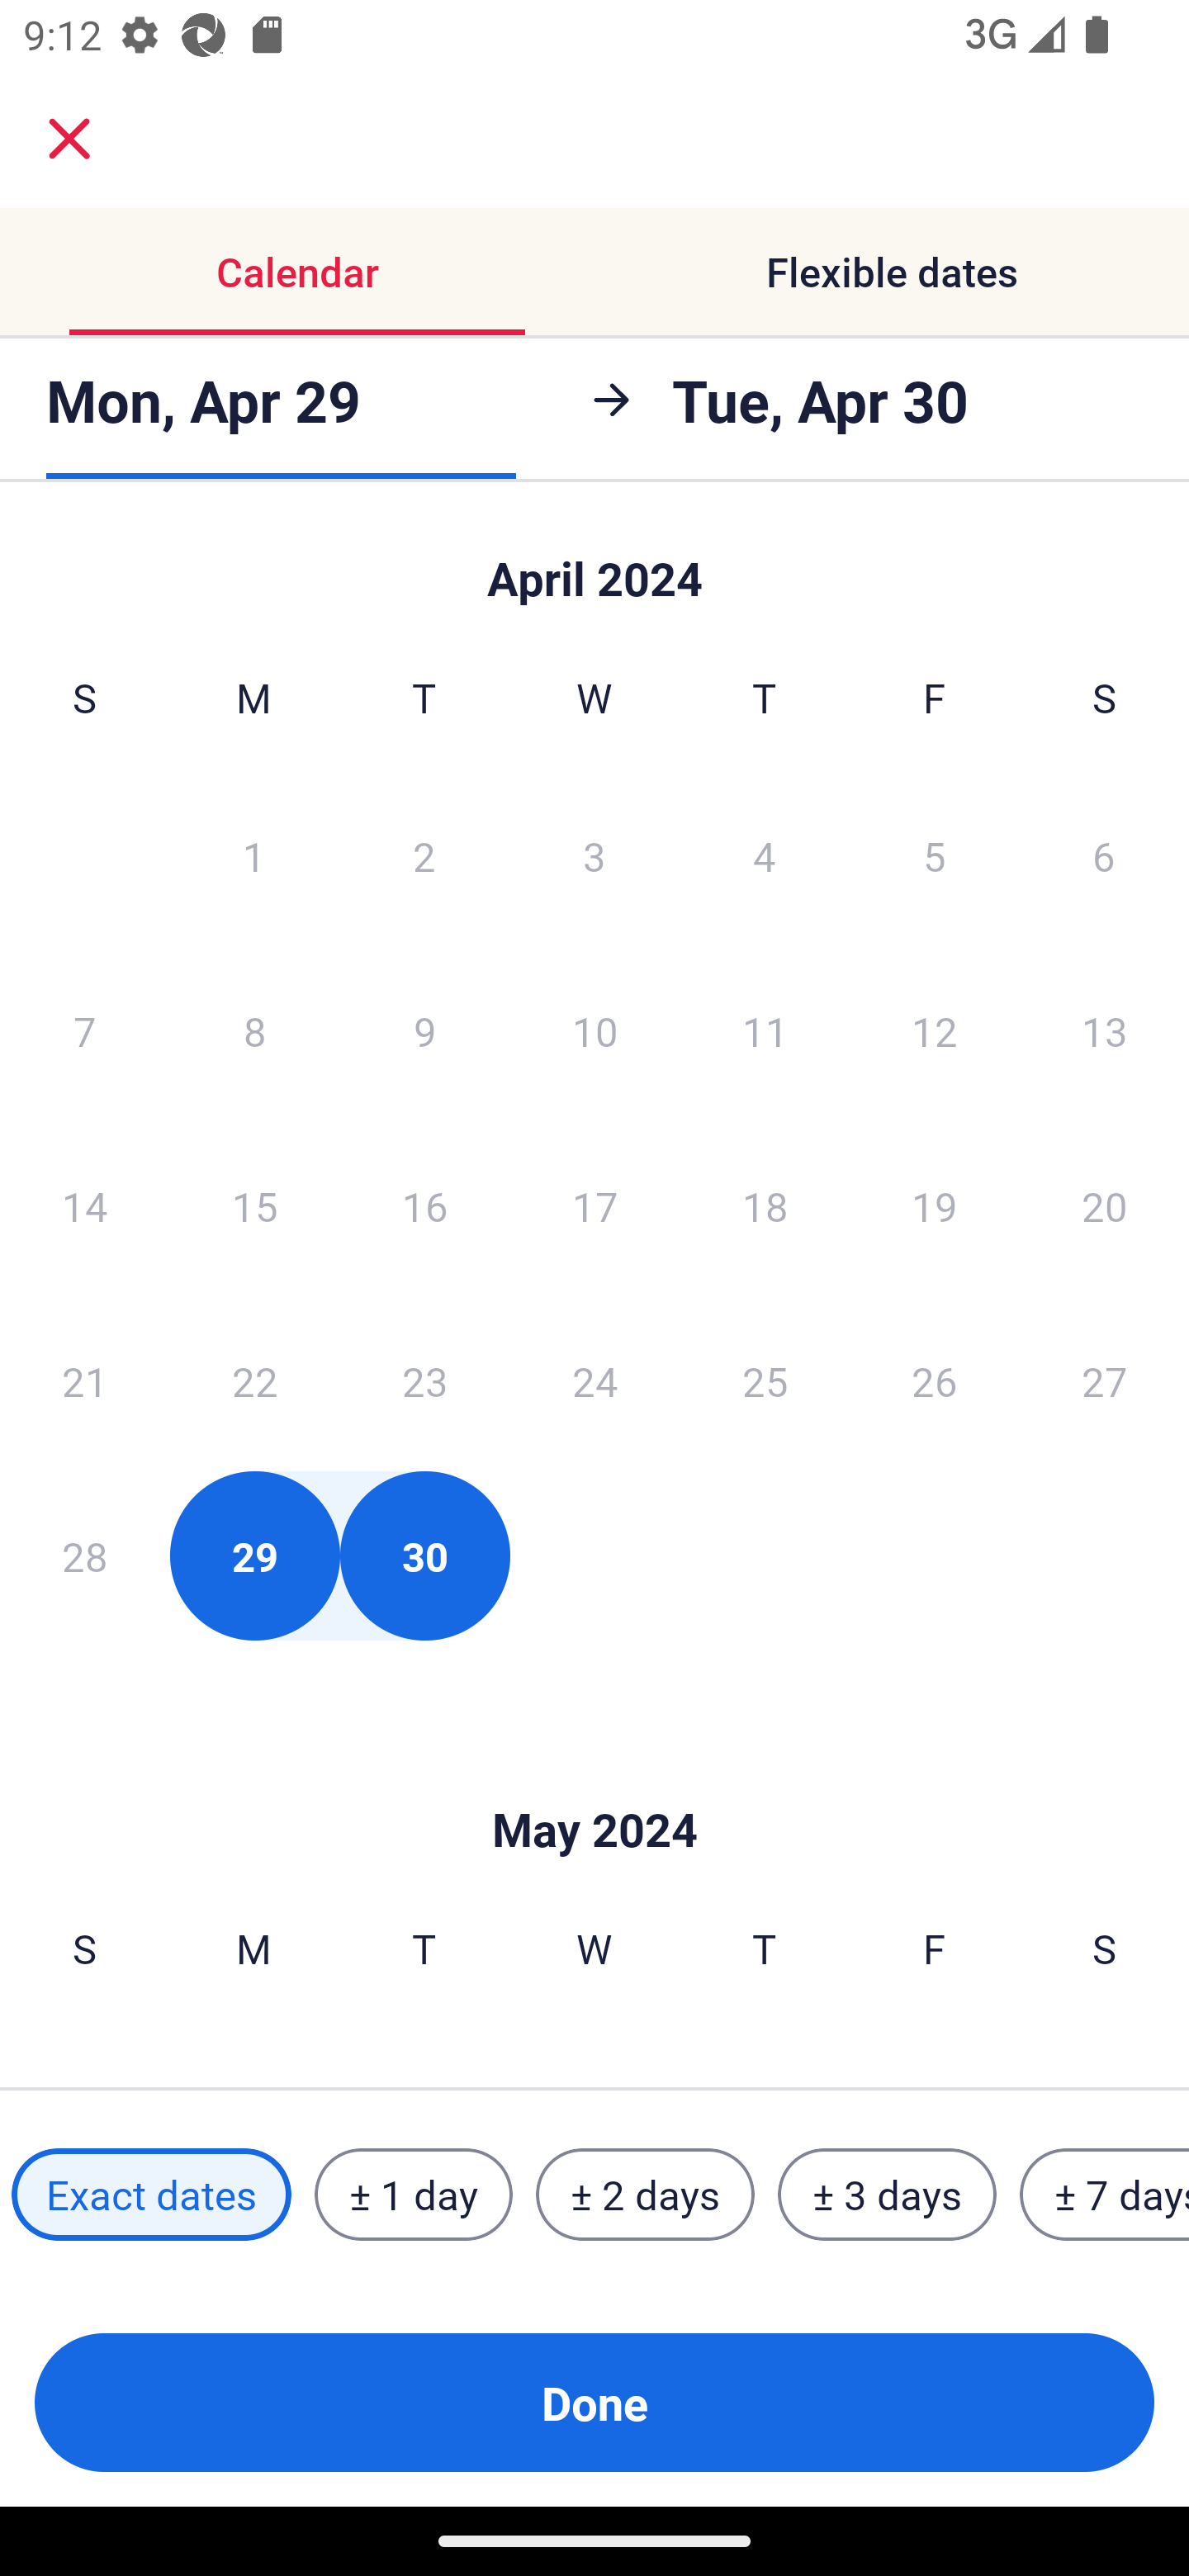 The height and width of the screenshot is (2576, 1189). Describe the element at coordinates (254, 1380) in the screenshot. I see `22 Monday, April 22, 2024` at that location.